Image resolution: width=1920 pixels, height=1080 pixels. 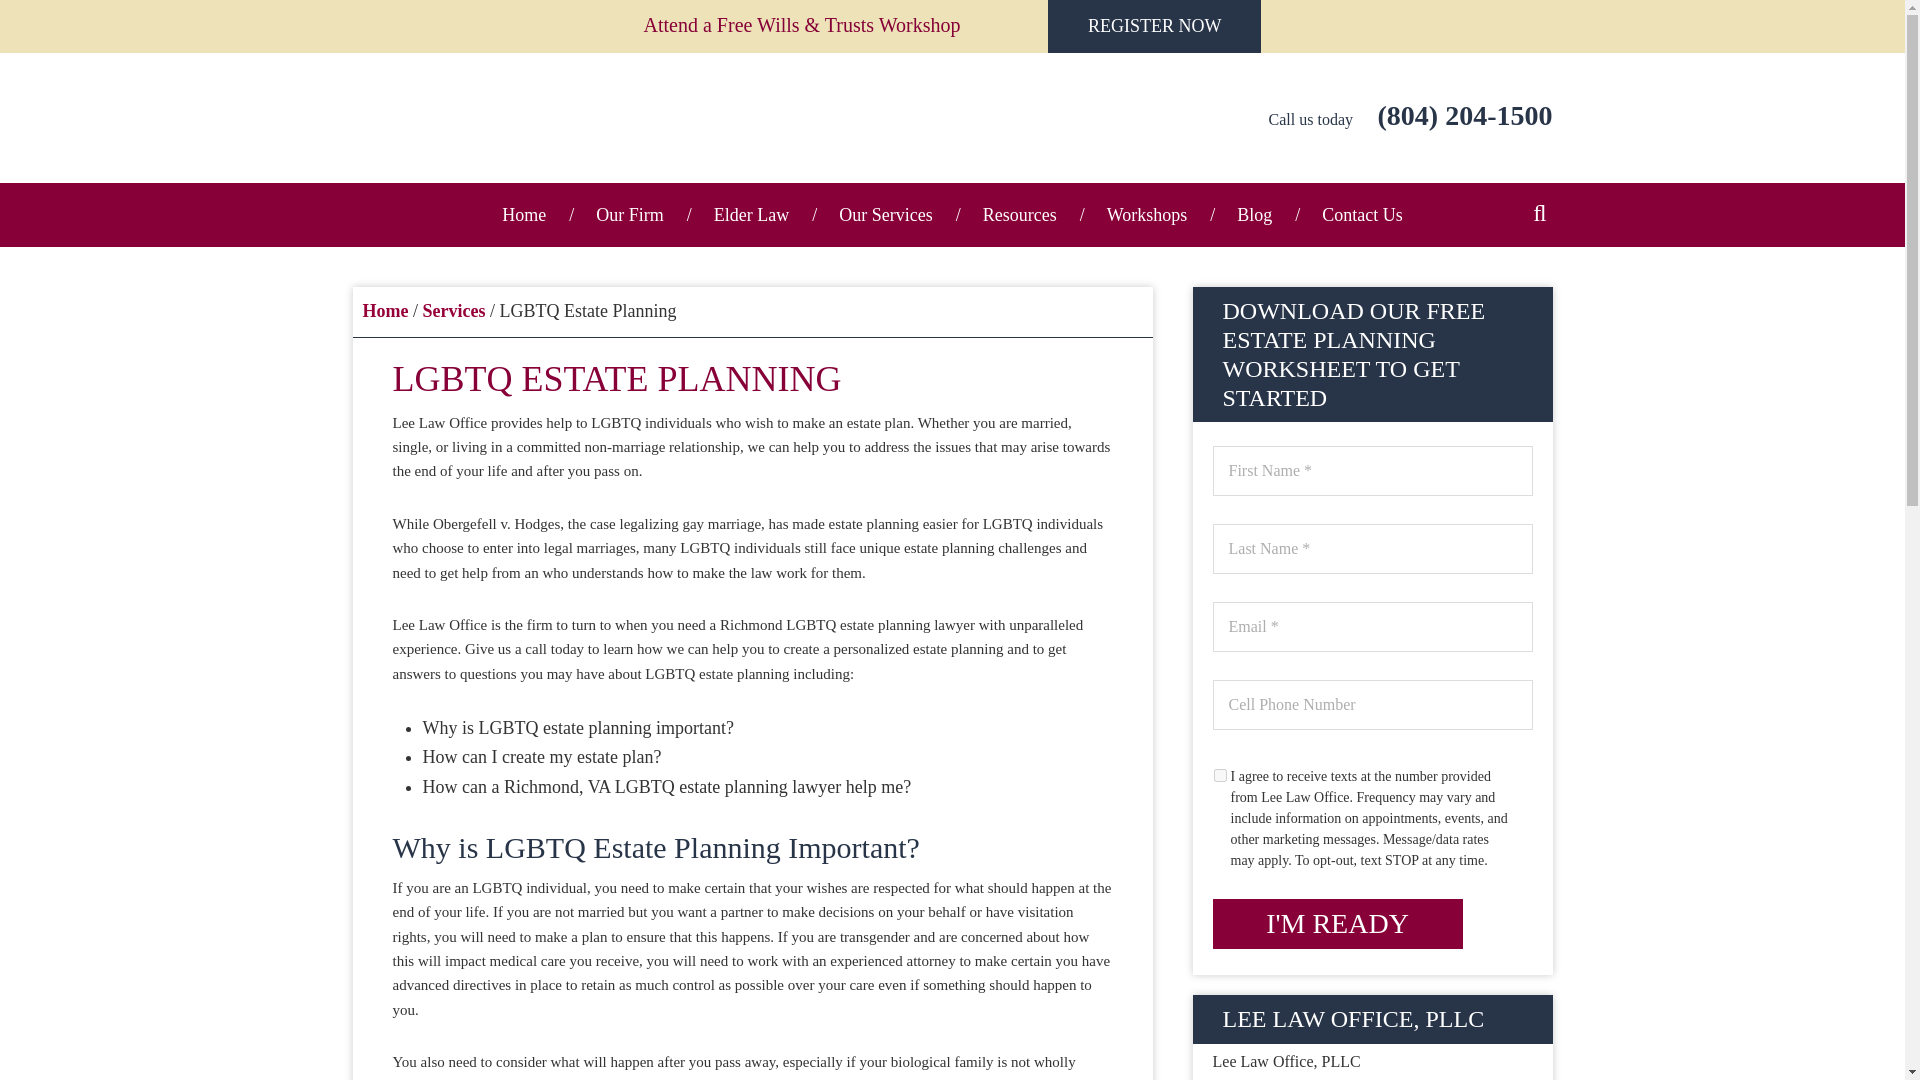 What do you see at coordinates (1154, 26) in the screenshot?
I see `REGISTER NOW` at bounding box center [1154, 26].